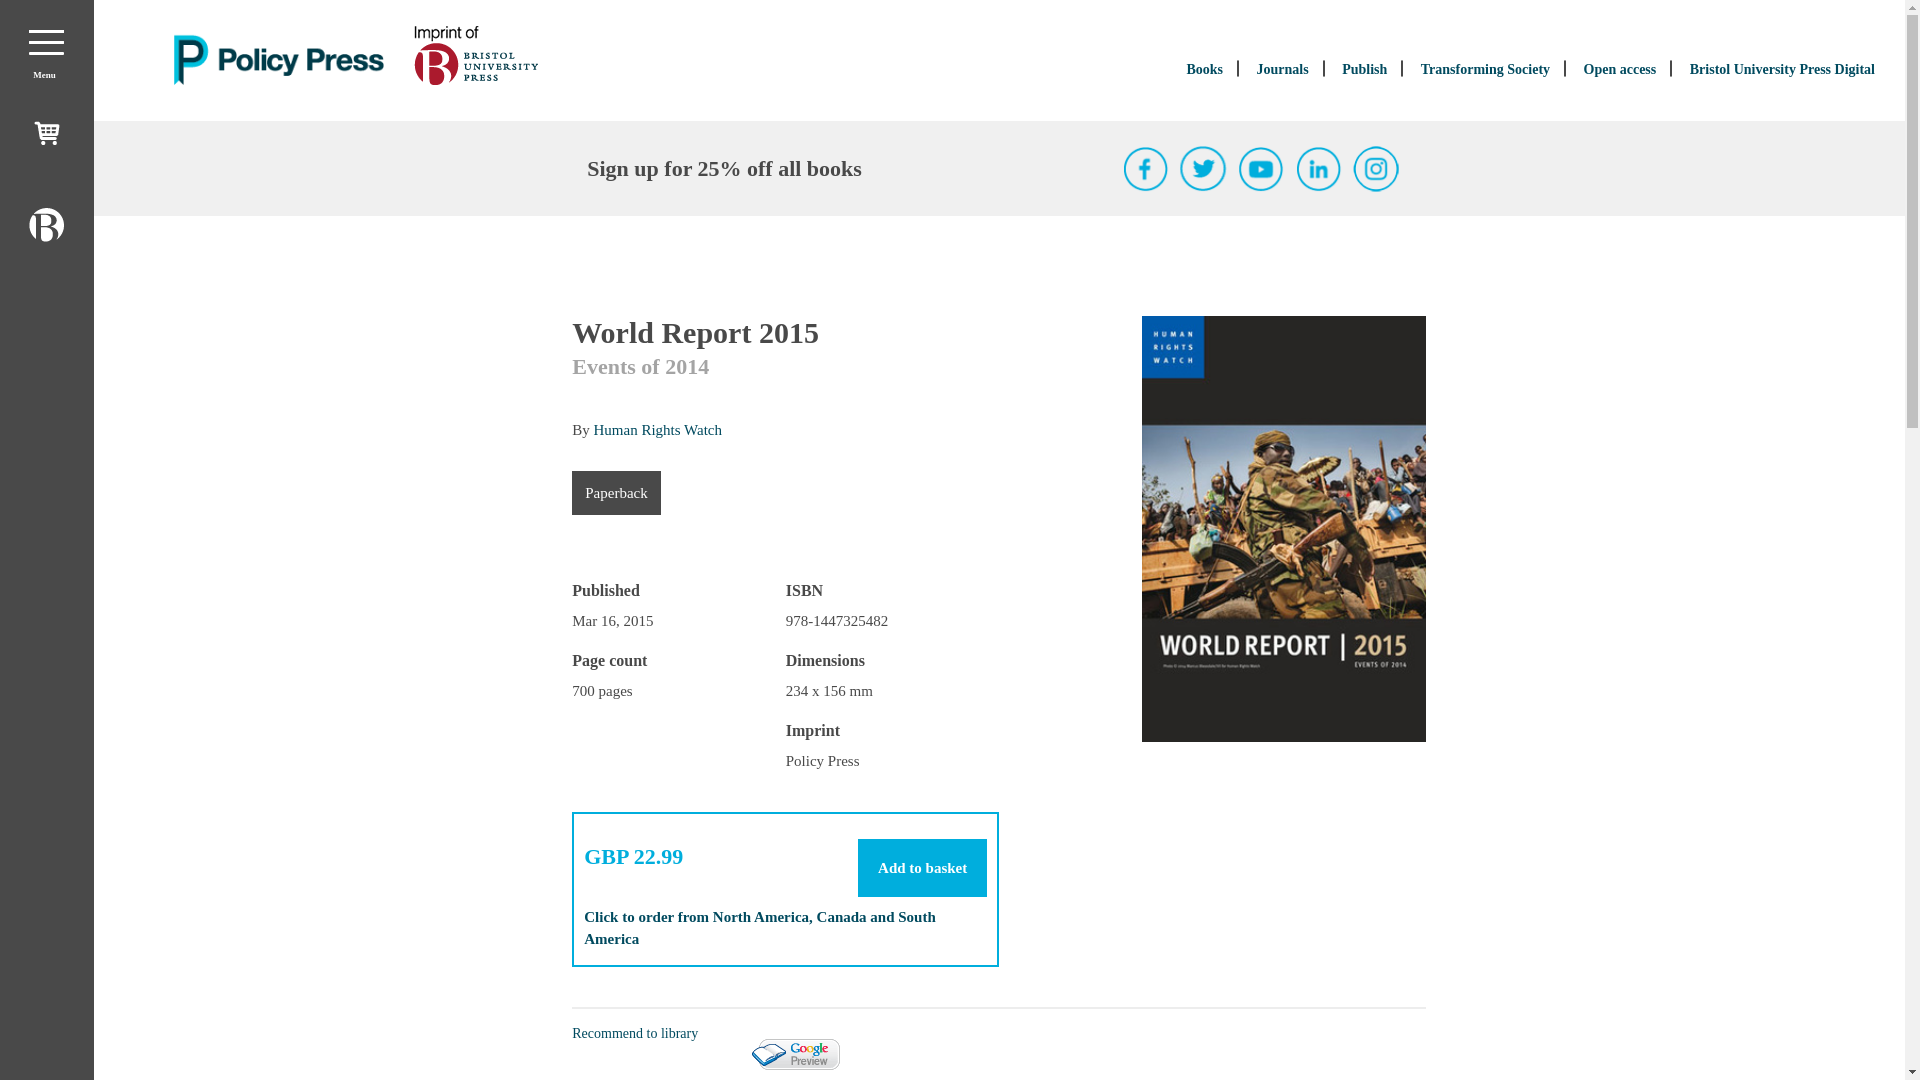 This screenshot has height=1080, width=1920. I want to click on Instagram page, so click(1376, 168).